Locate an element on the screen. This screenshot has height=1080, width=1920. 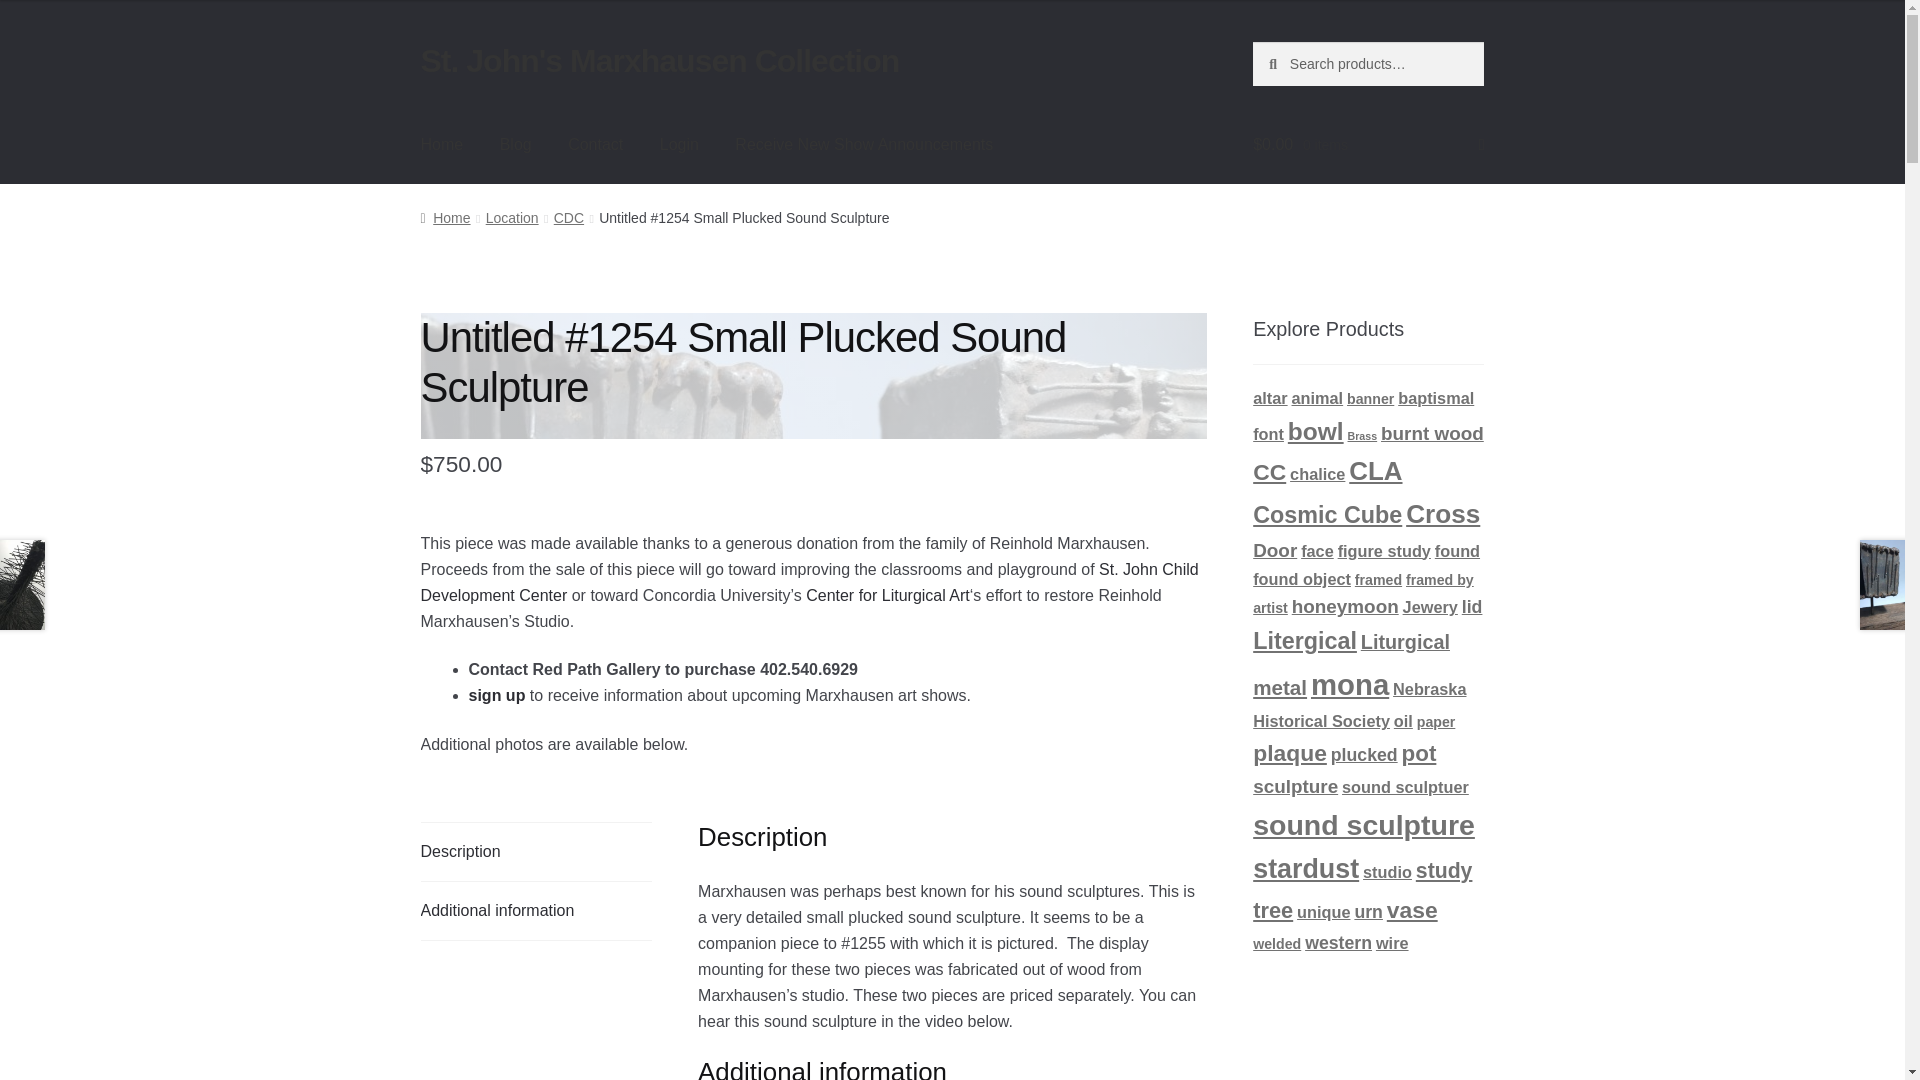
animal is located at coordinates (1318, 398).